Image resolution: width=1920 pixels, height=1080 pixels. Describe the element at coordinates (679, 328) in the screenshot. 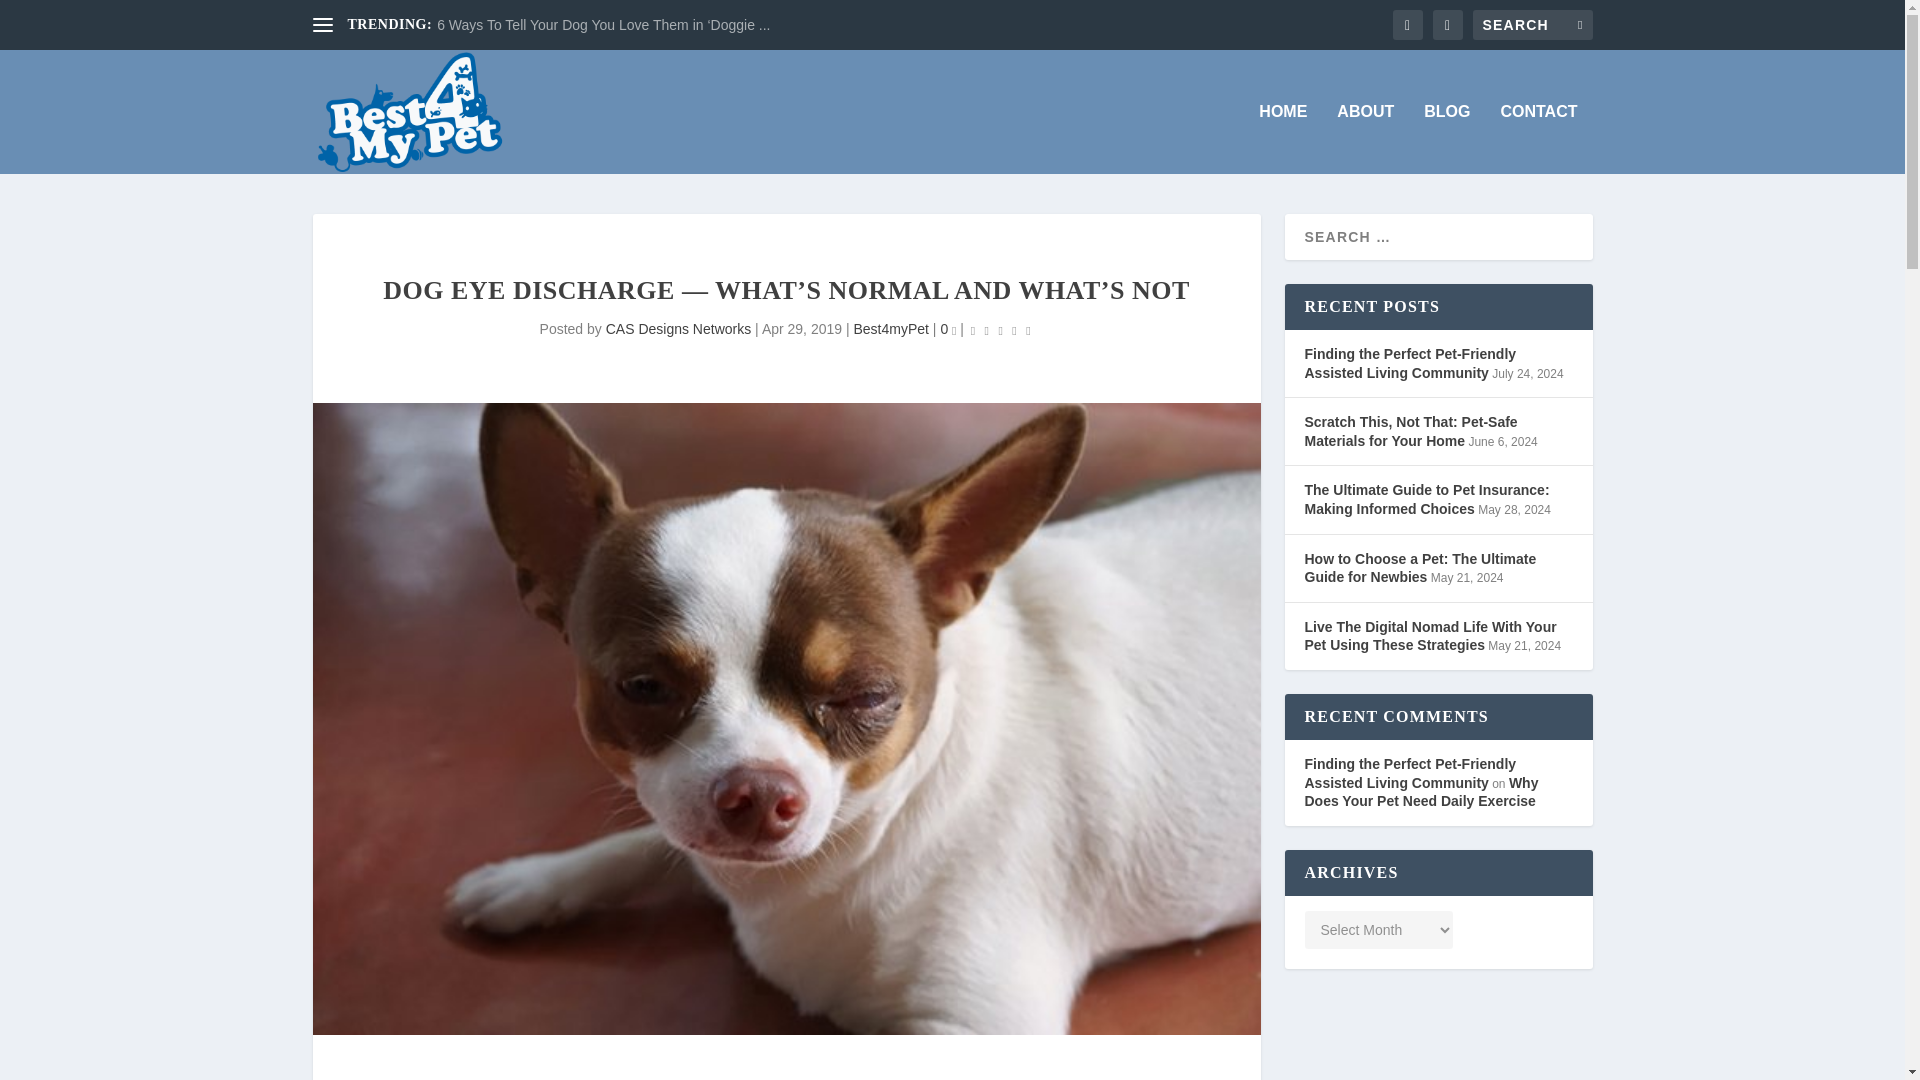

I see `Posts by CAS Designs Networks` at that location.